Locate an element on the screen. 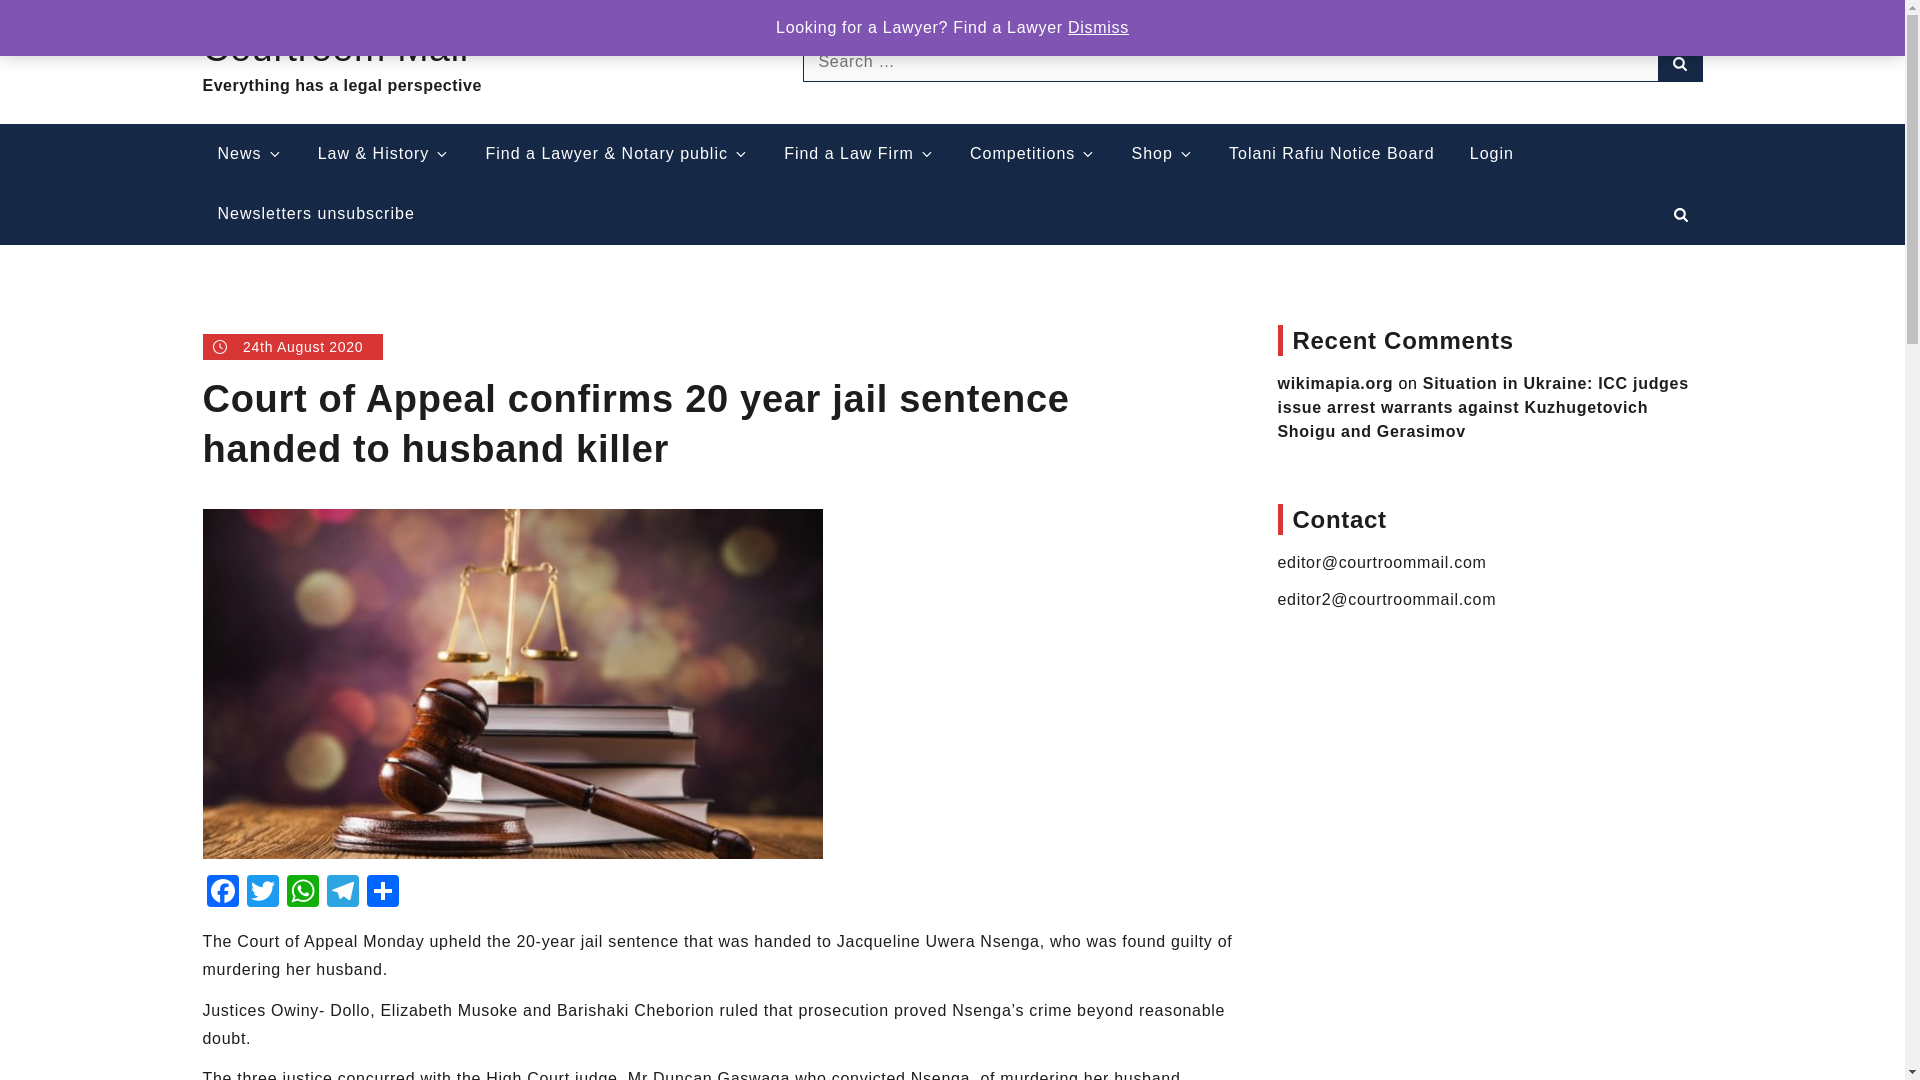  Courtroom Mail is located at coordinates (334, 48).